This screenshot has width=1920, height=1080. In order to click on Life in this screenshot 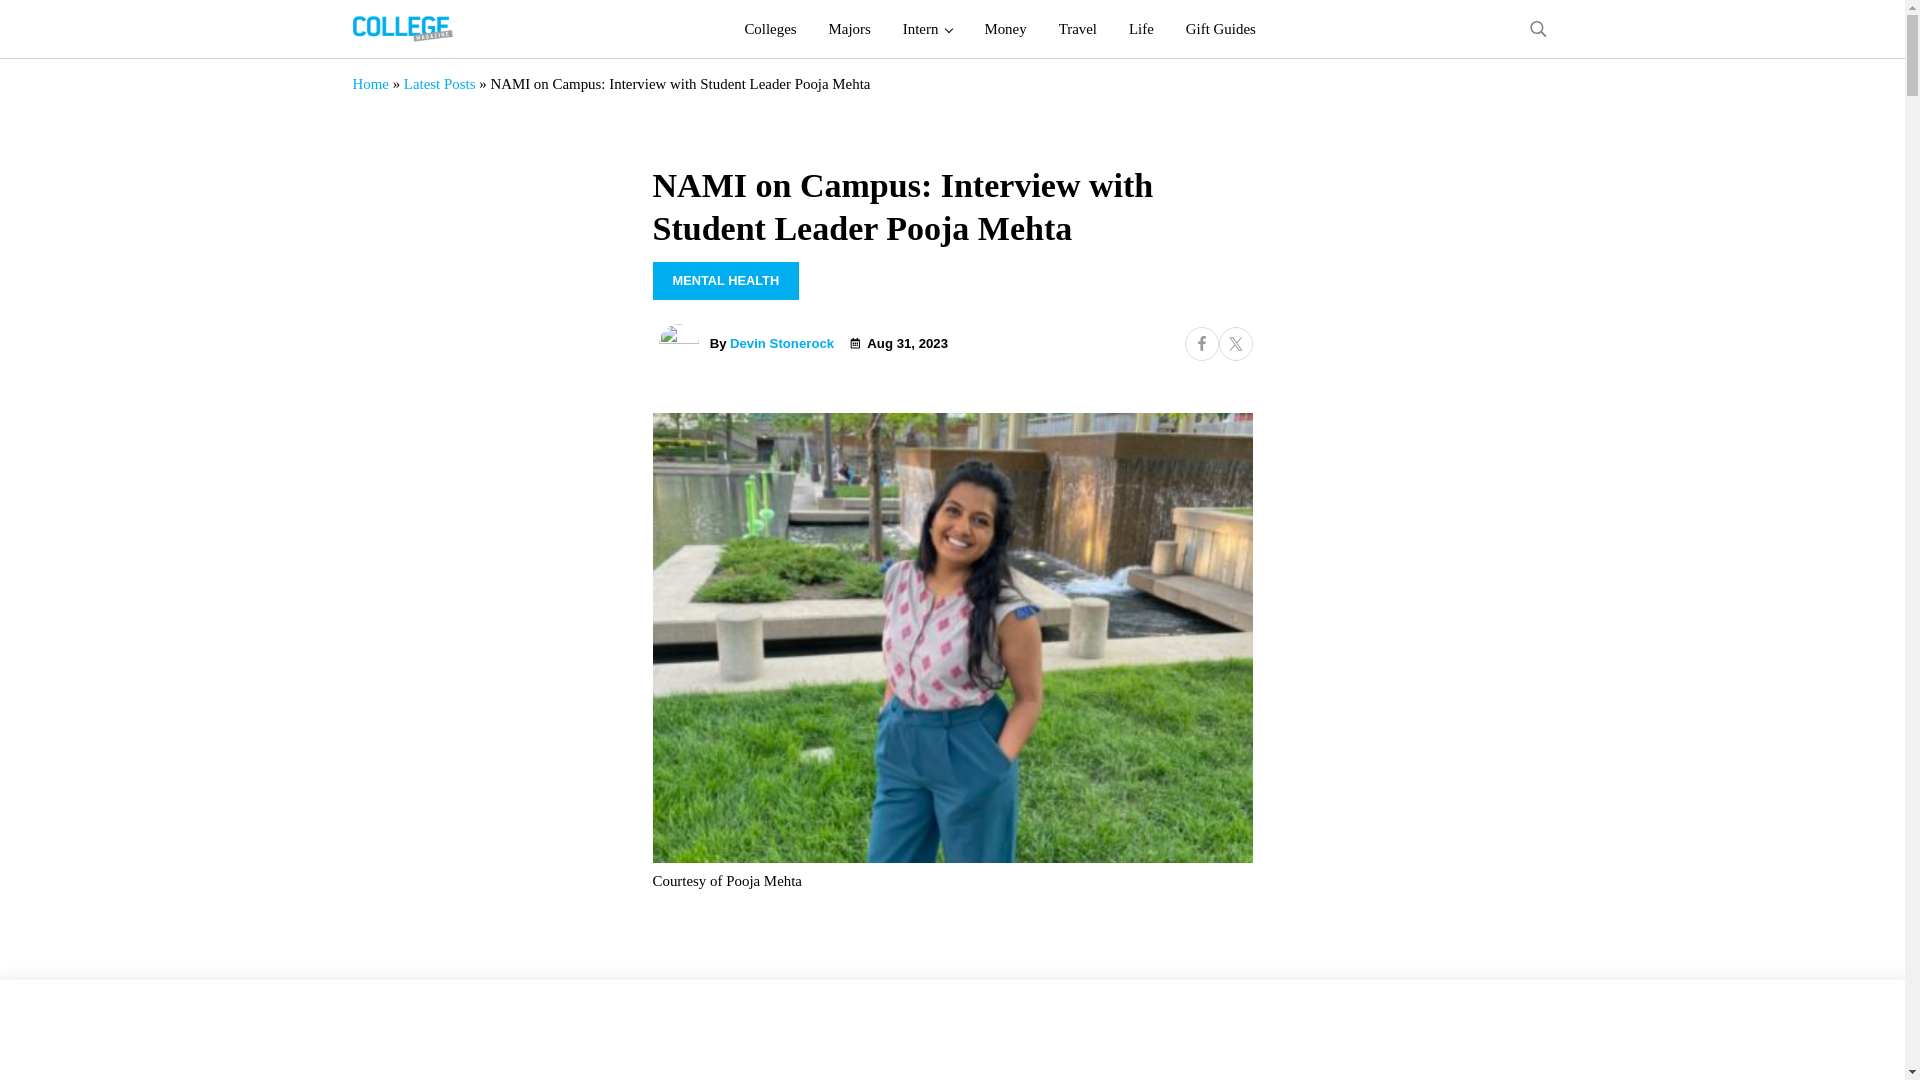, I will do `click(1141, 29)`.